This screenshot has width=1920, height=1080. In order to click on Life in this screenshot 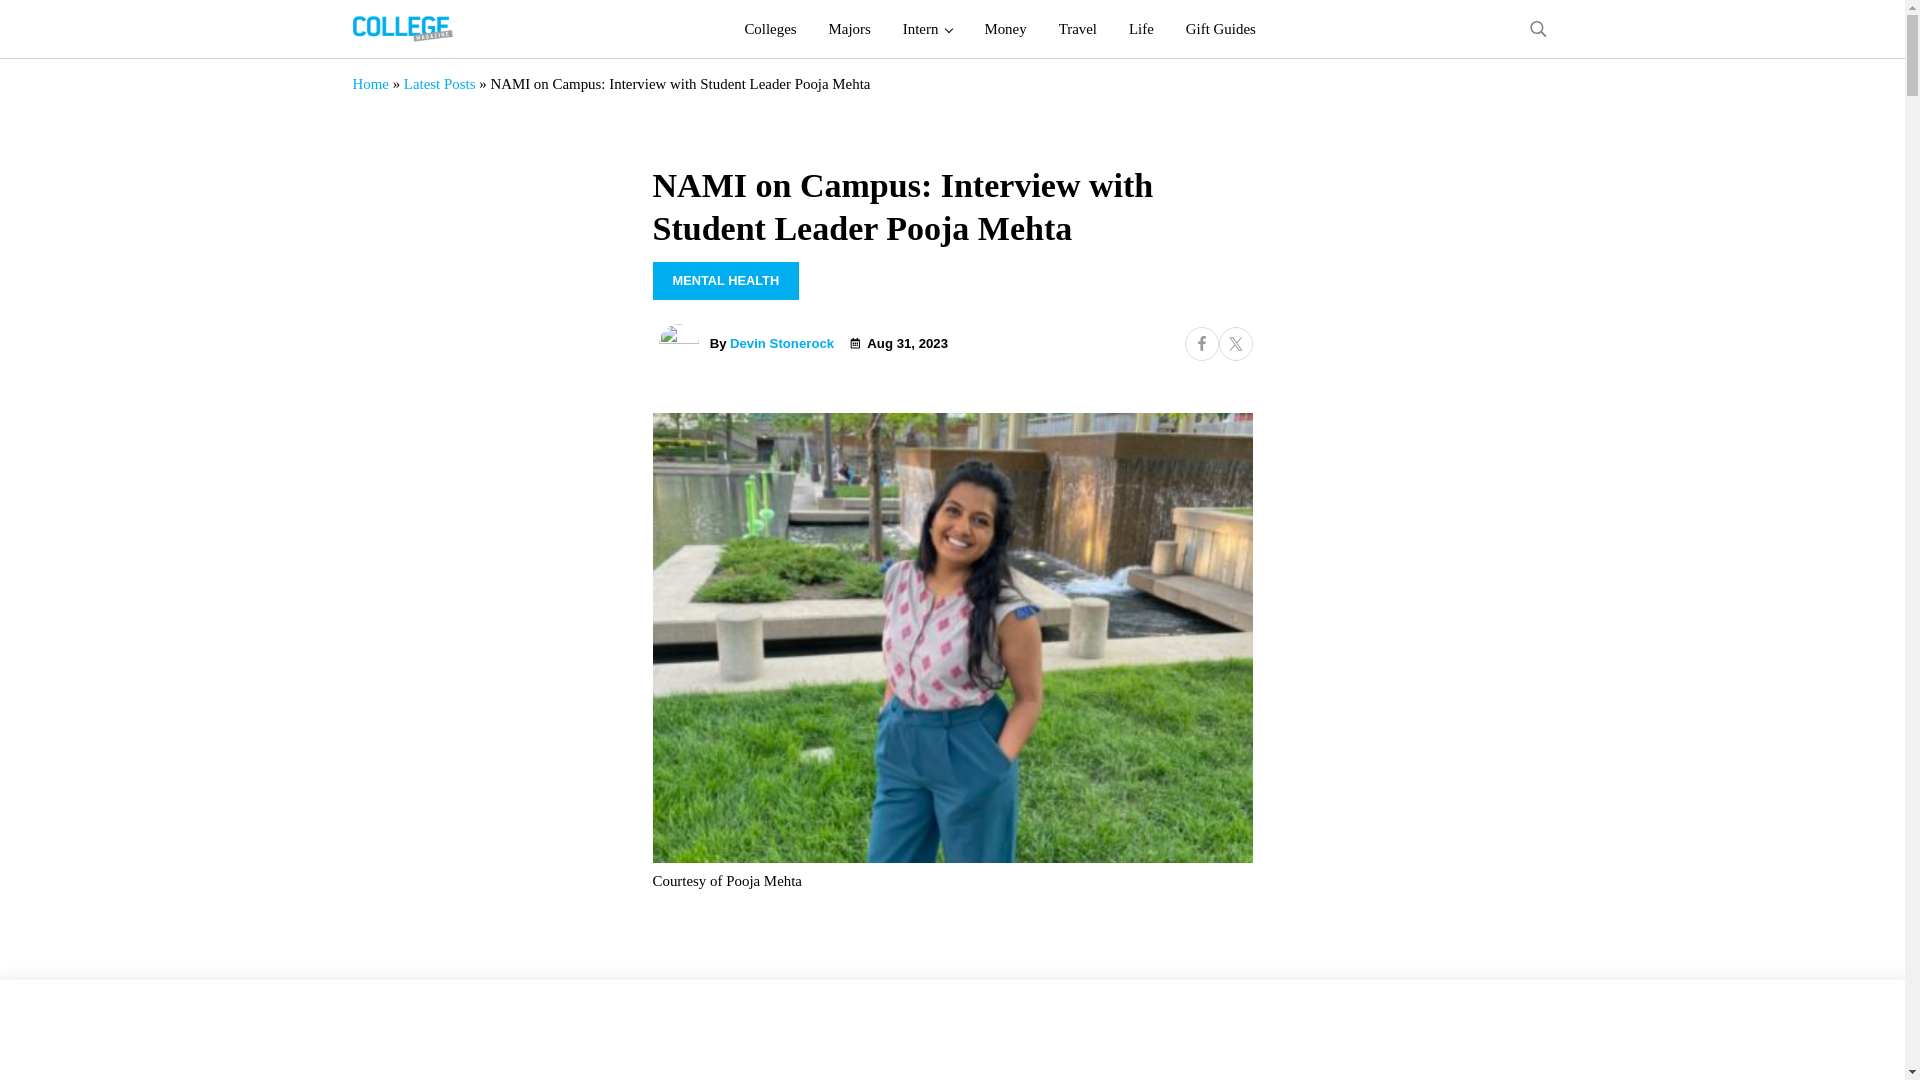, I will do `click(1141, 29)`.